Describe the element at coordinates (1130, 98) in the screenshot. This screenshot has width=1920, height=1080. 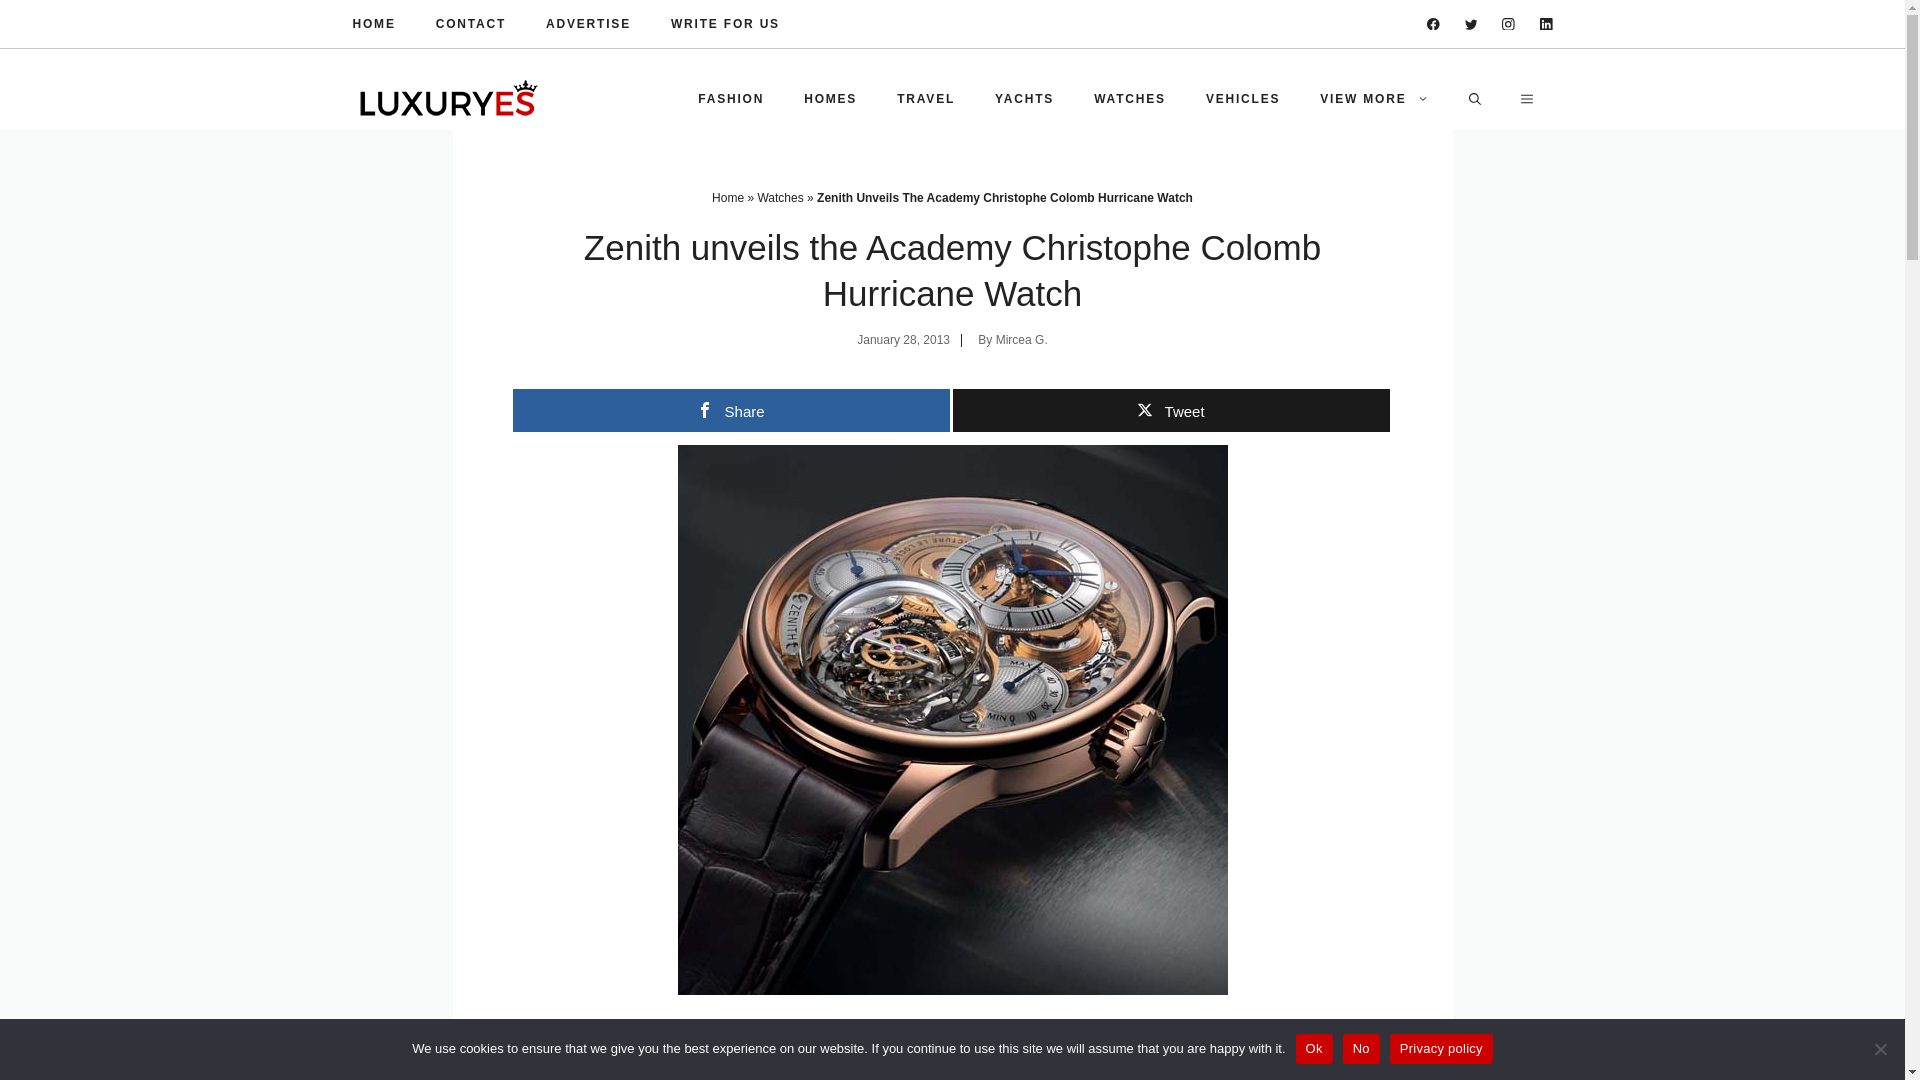
I see `WATCHES` at that location.